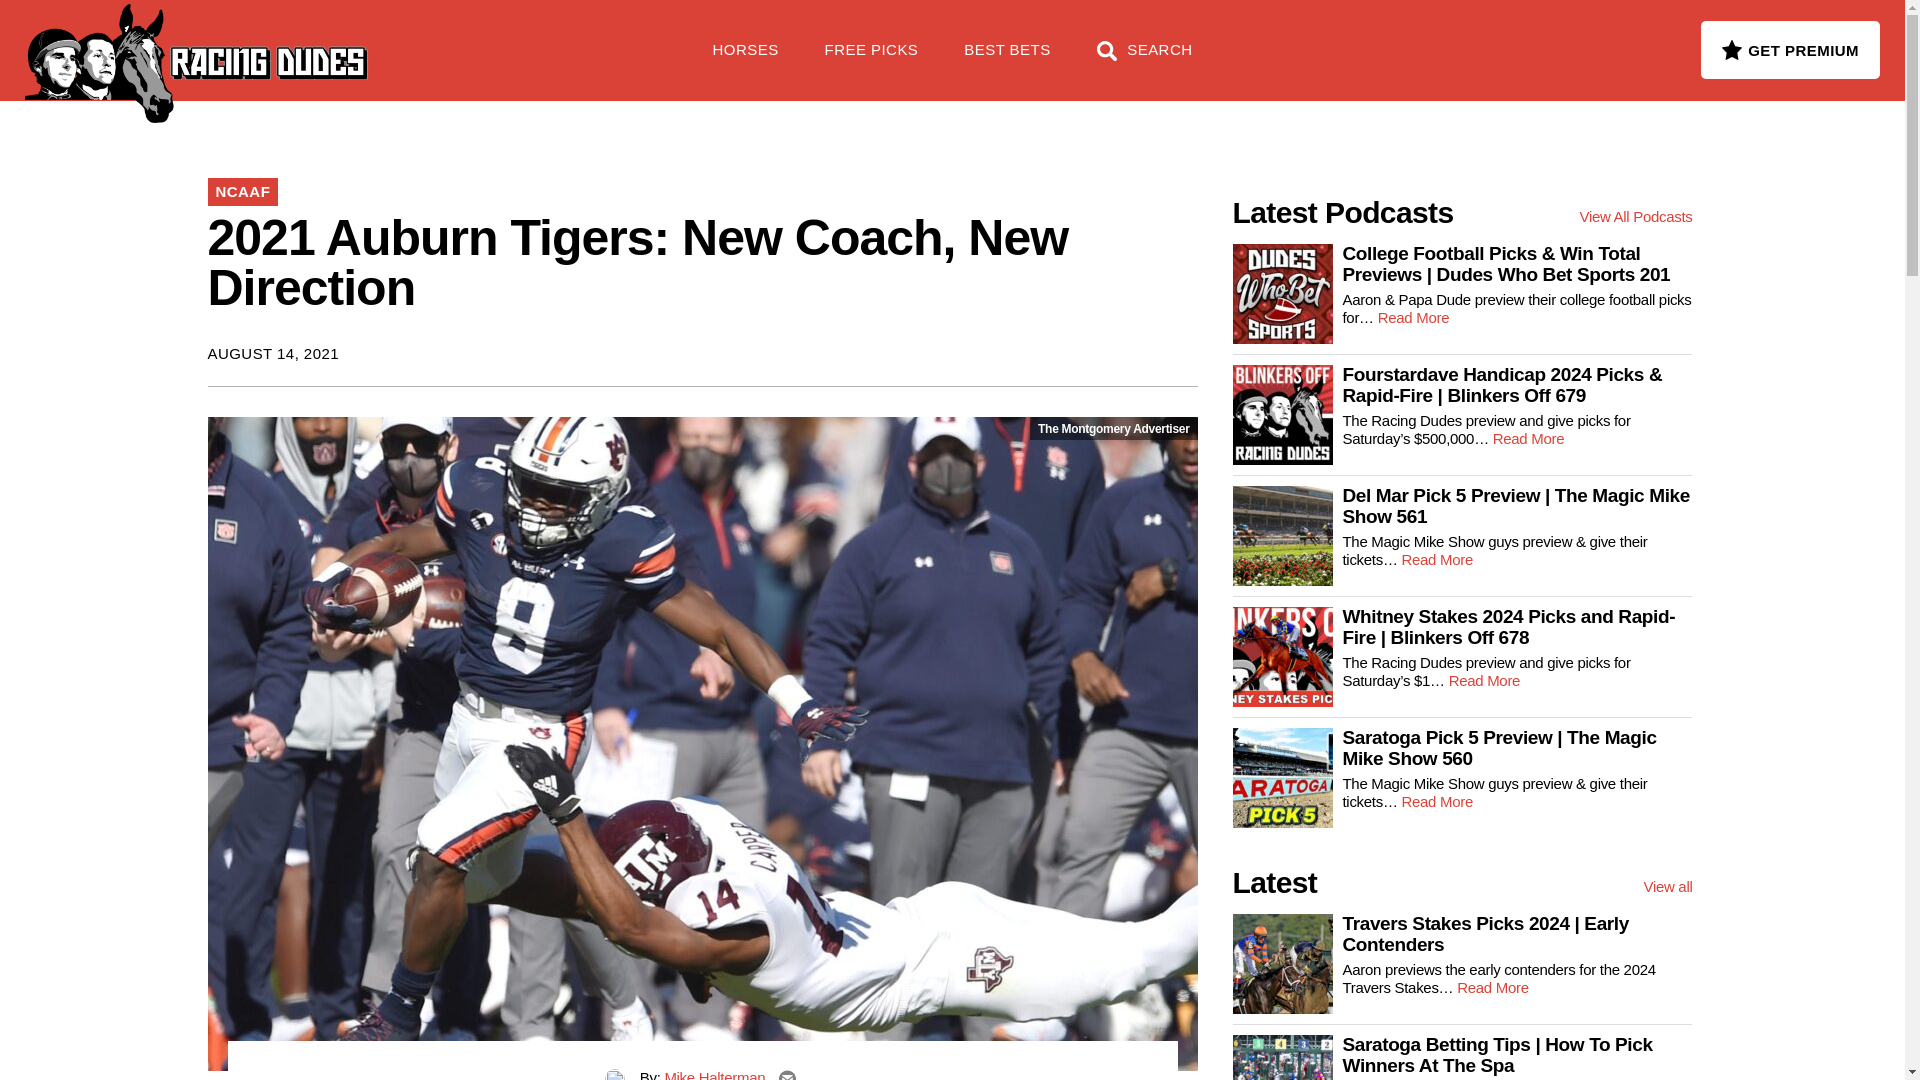 This screenshot has height=1080, width=1920. Describe the element at coordinates (714, 1074) in the screenshot. I see `Posts by Mike Halterman` at that location.